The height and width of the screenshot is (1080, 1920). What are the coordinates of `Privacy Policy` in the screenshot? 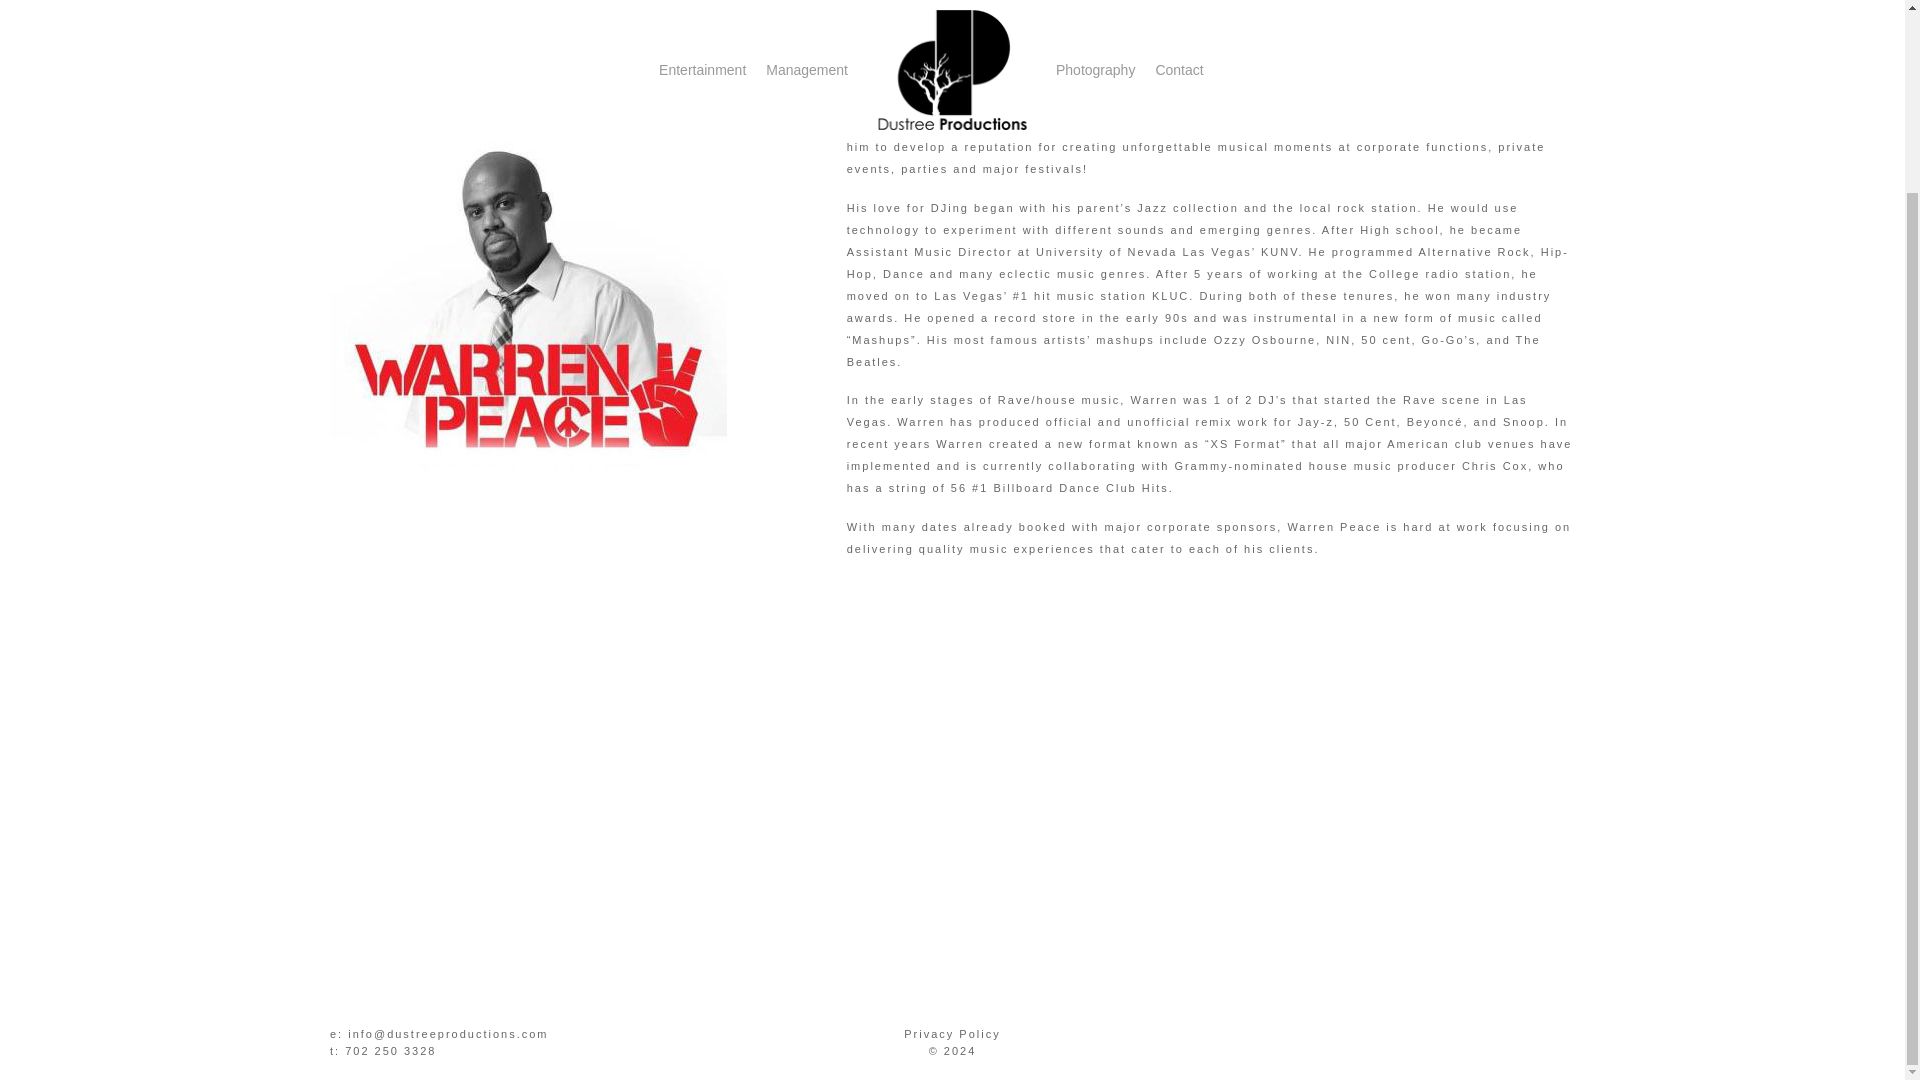 It's located at (952, 1034).